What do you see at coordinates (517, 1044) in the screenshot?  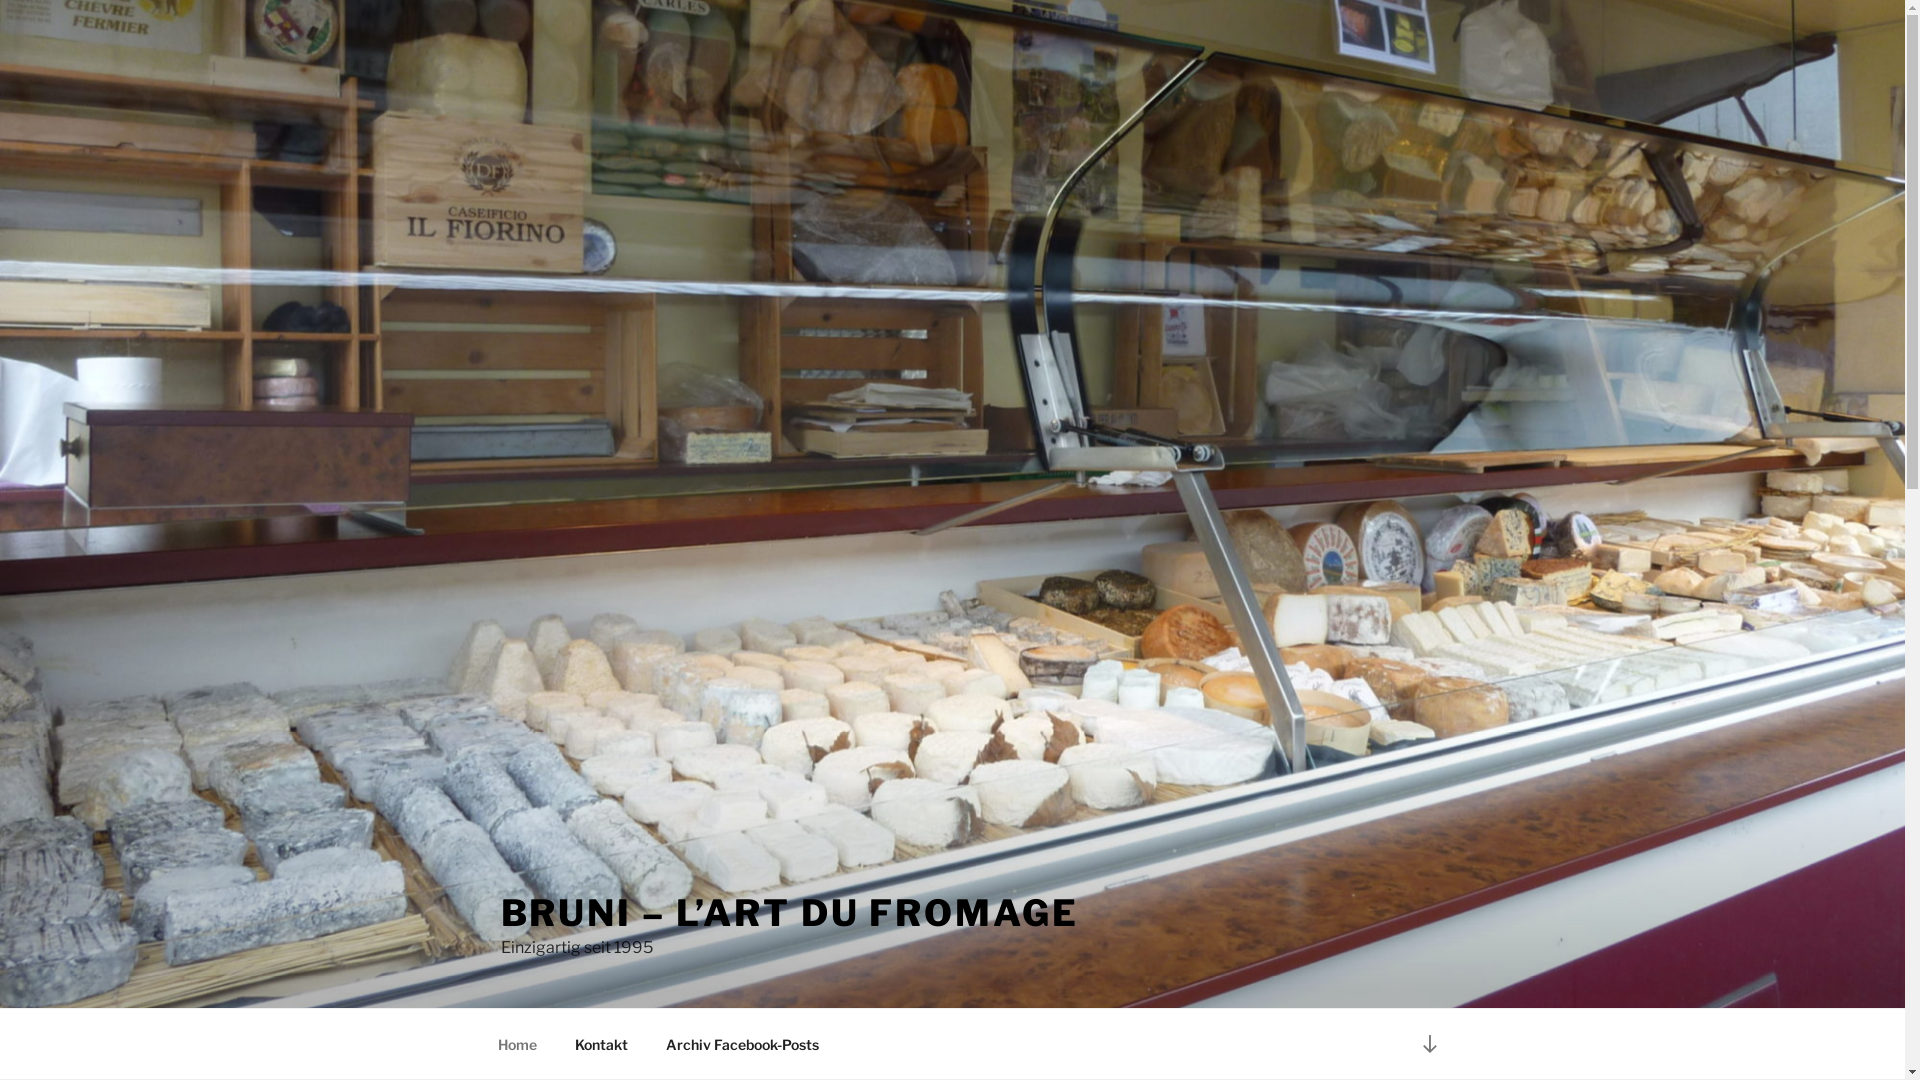 I see `Home` at bounding box center [517, 1044].